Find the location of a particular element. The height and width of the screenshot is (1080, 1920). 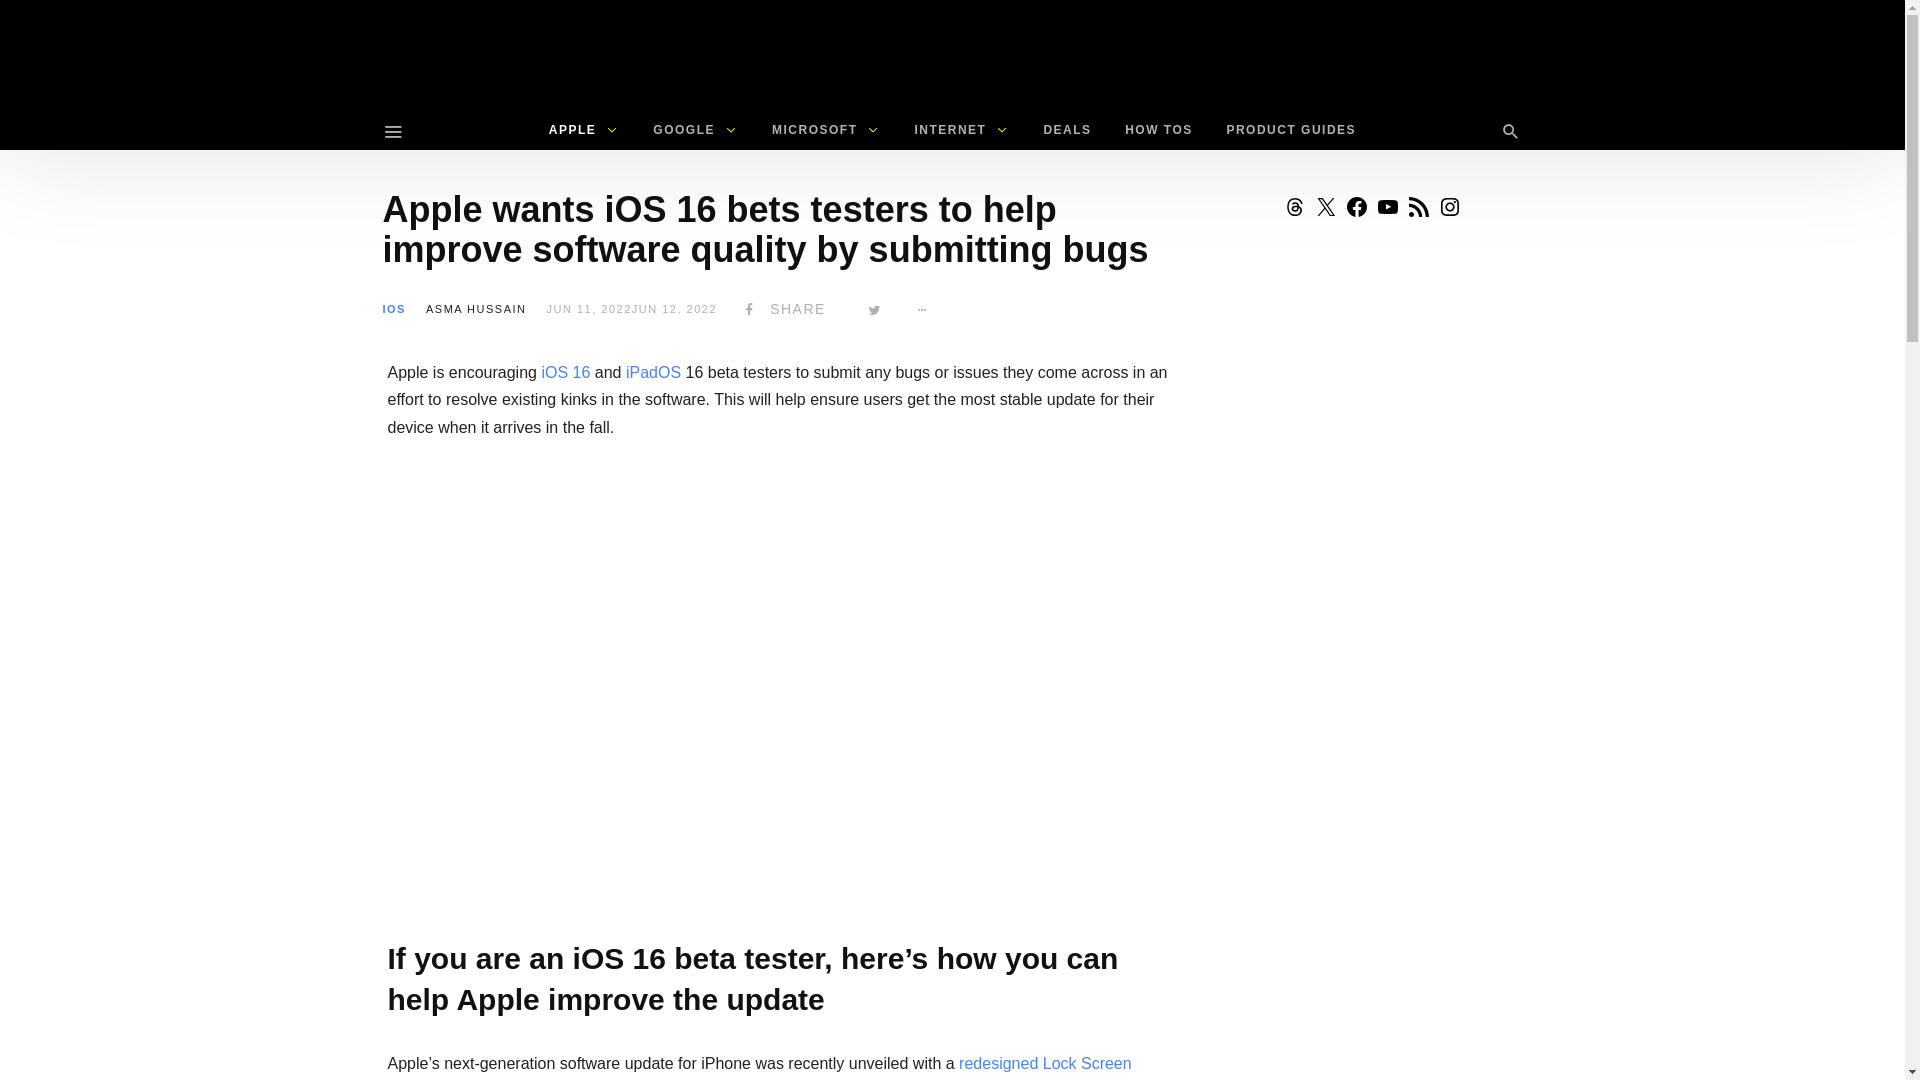

More is located at coordinates (922, 309).